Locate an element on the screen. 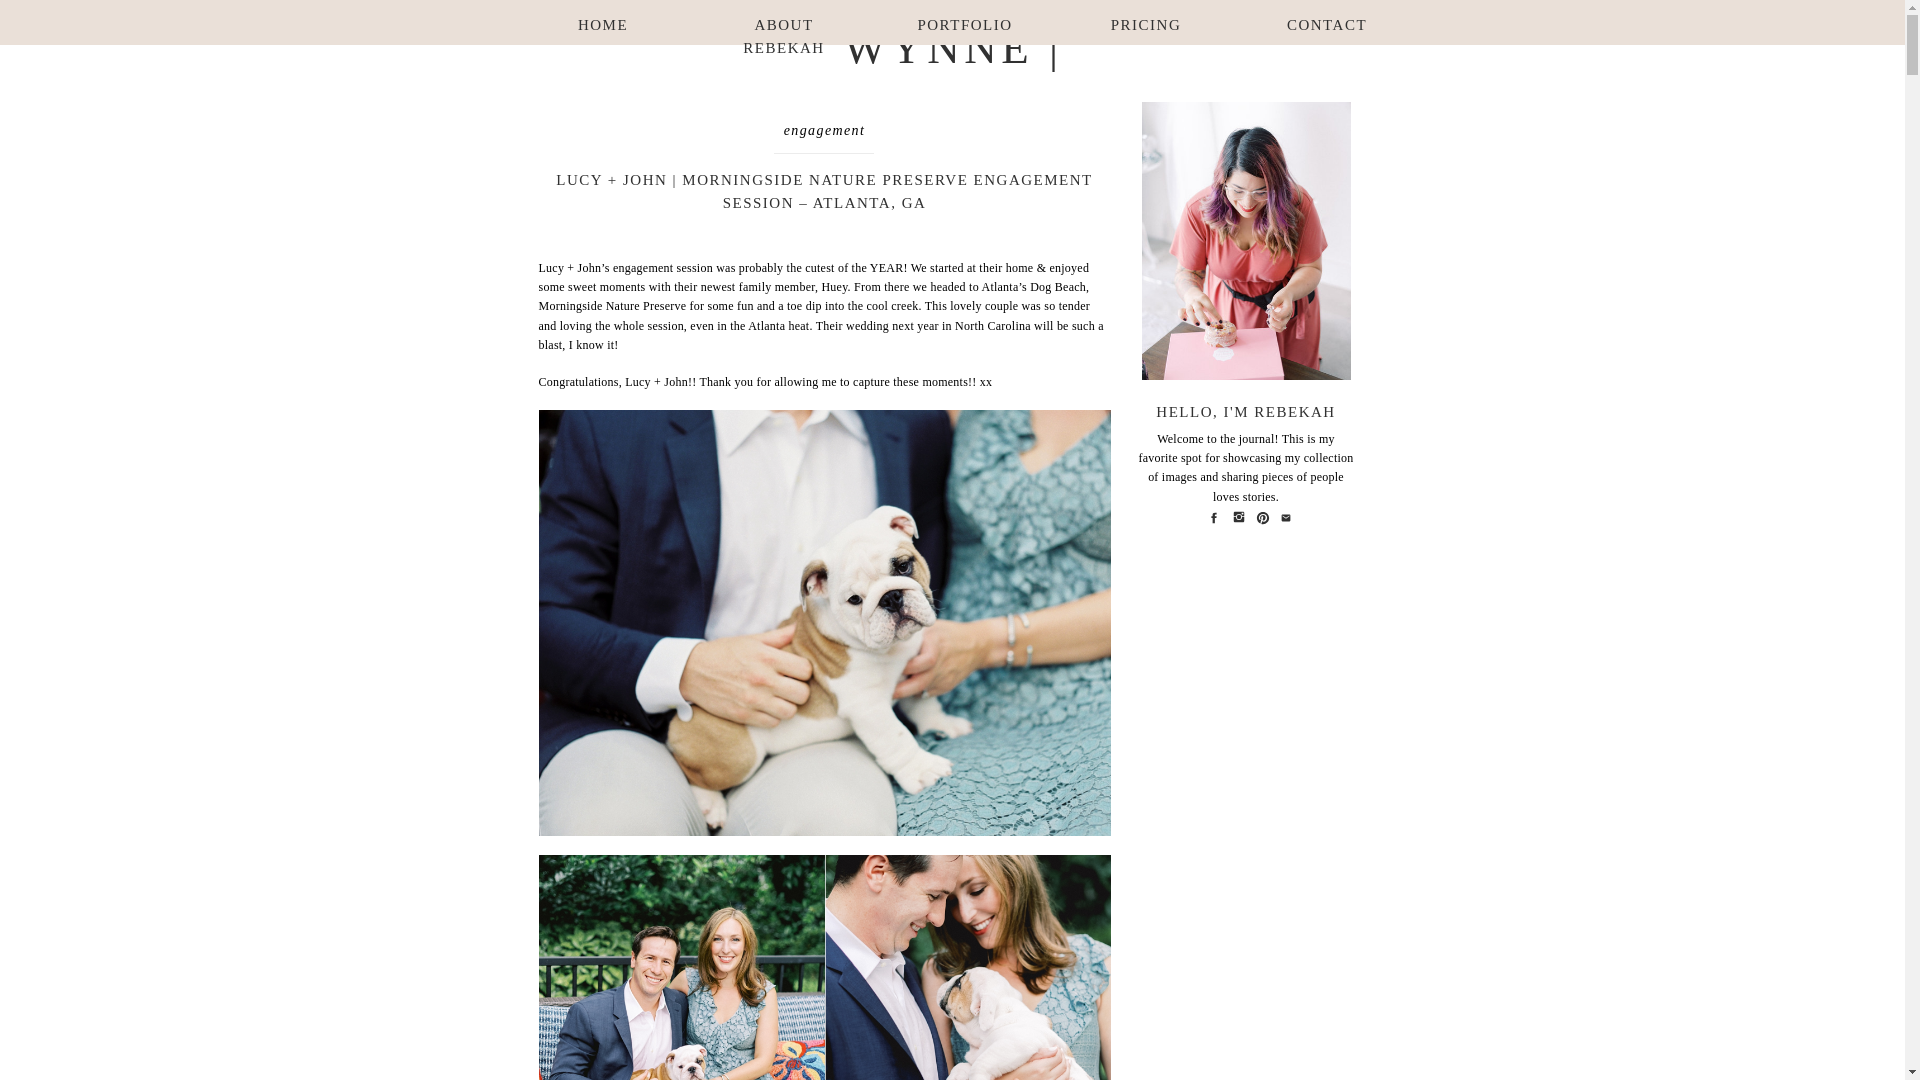  engagement is located at coordinates (824, 130).